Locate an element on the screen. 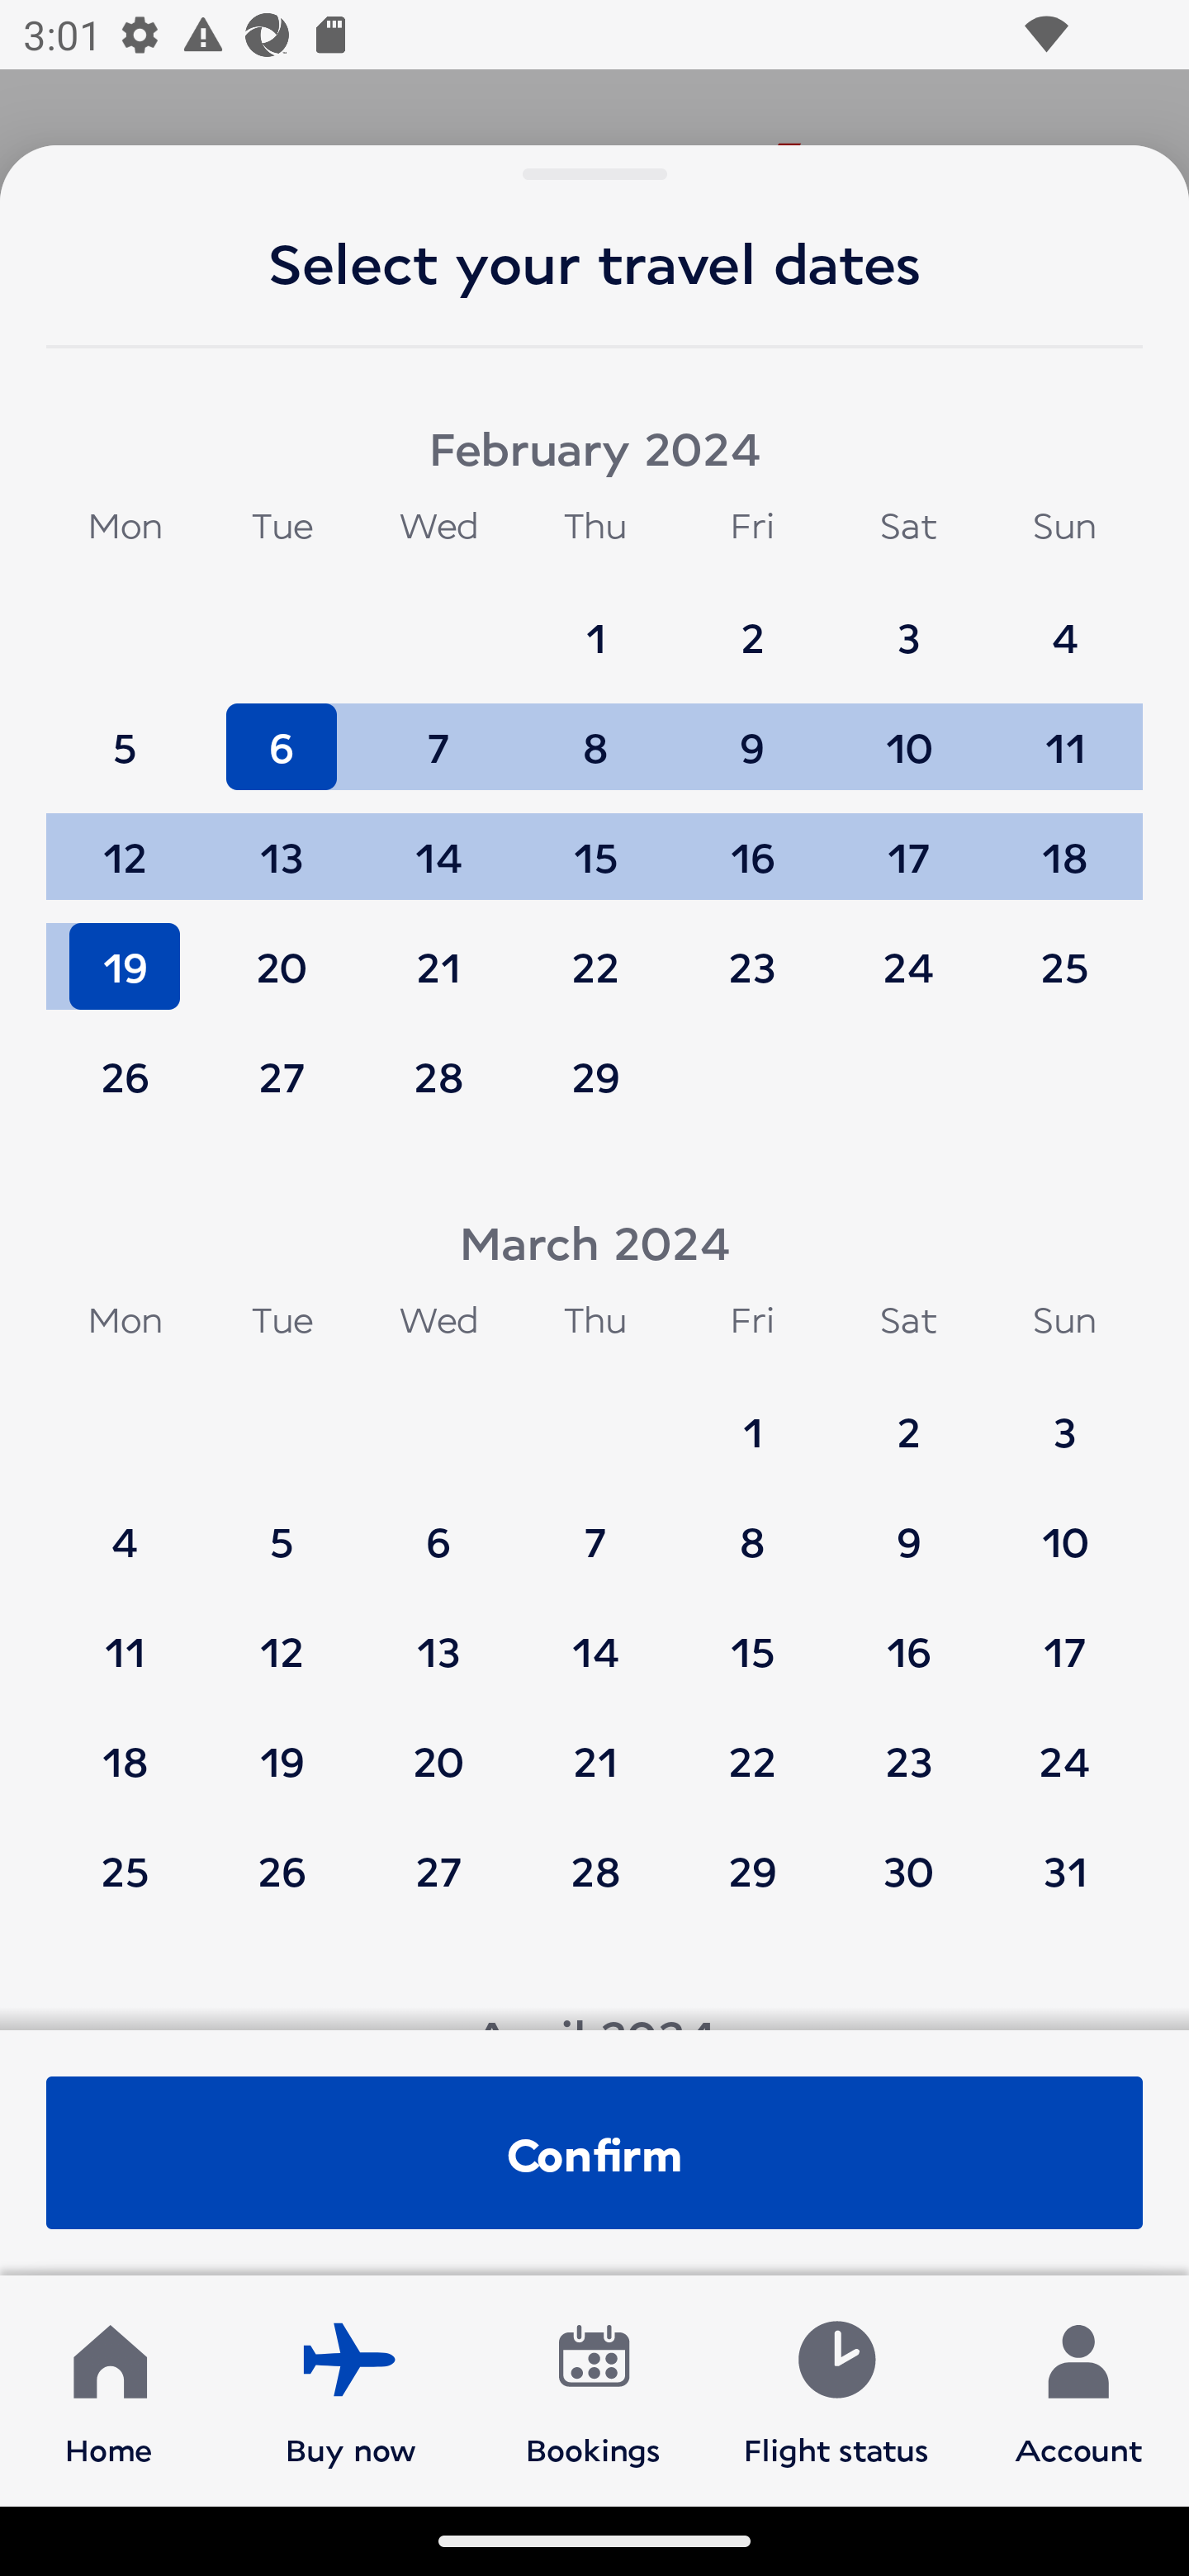  25 is located at coordinates (1064, 951).